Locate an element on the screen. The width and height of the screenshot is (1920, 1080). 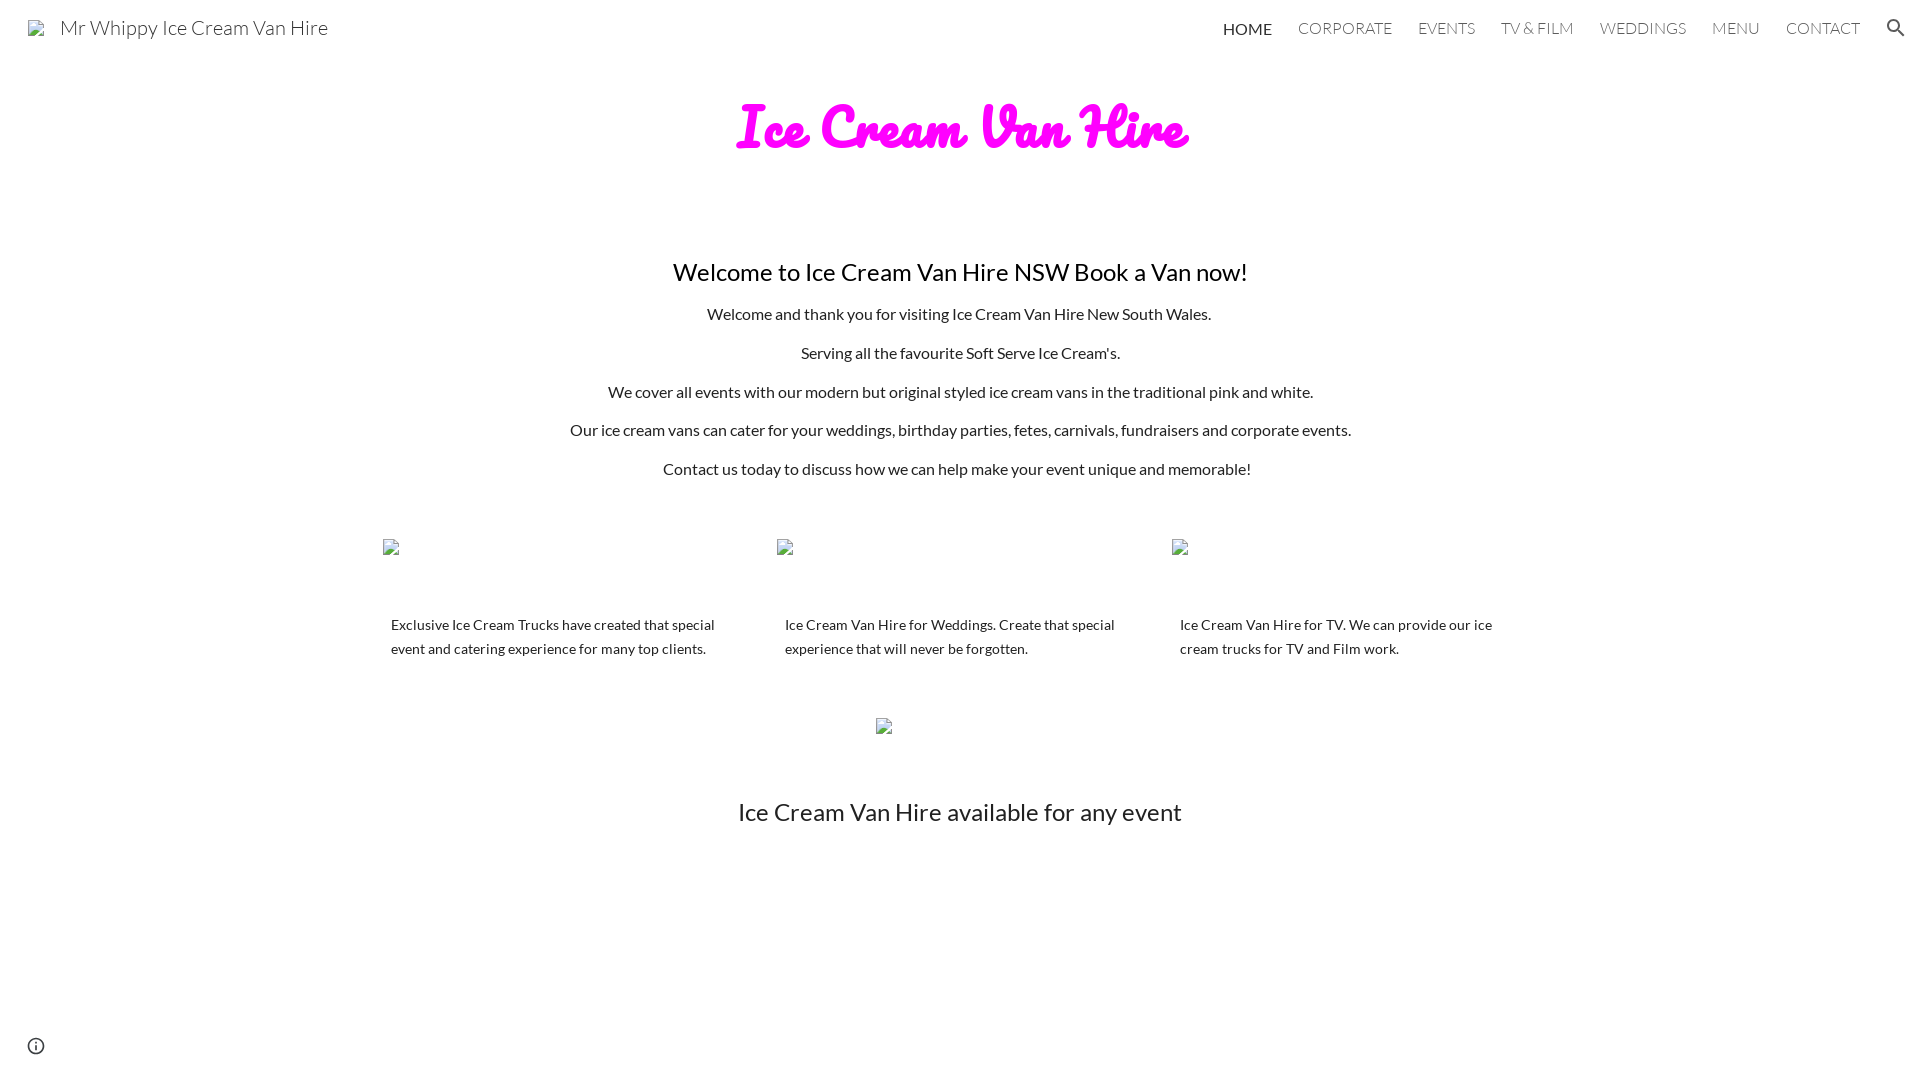
CORPORATE is located at coordinates (1345, 28).